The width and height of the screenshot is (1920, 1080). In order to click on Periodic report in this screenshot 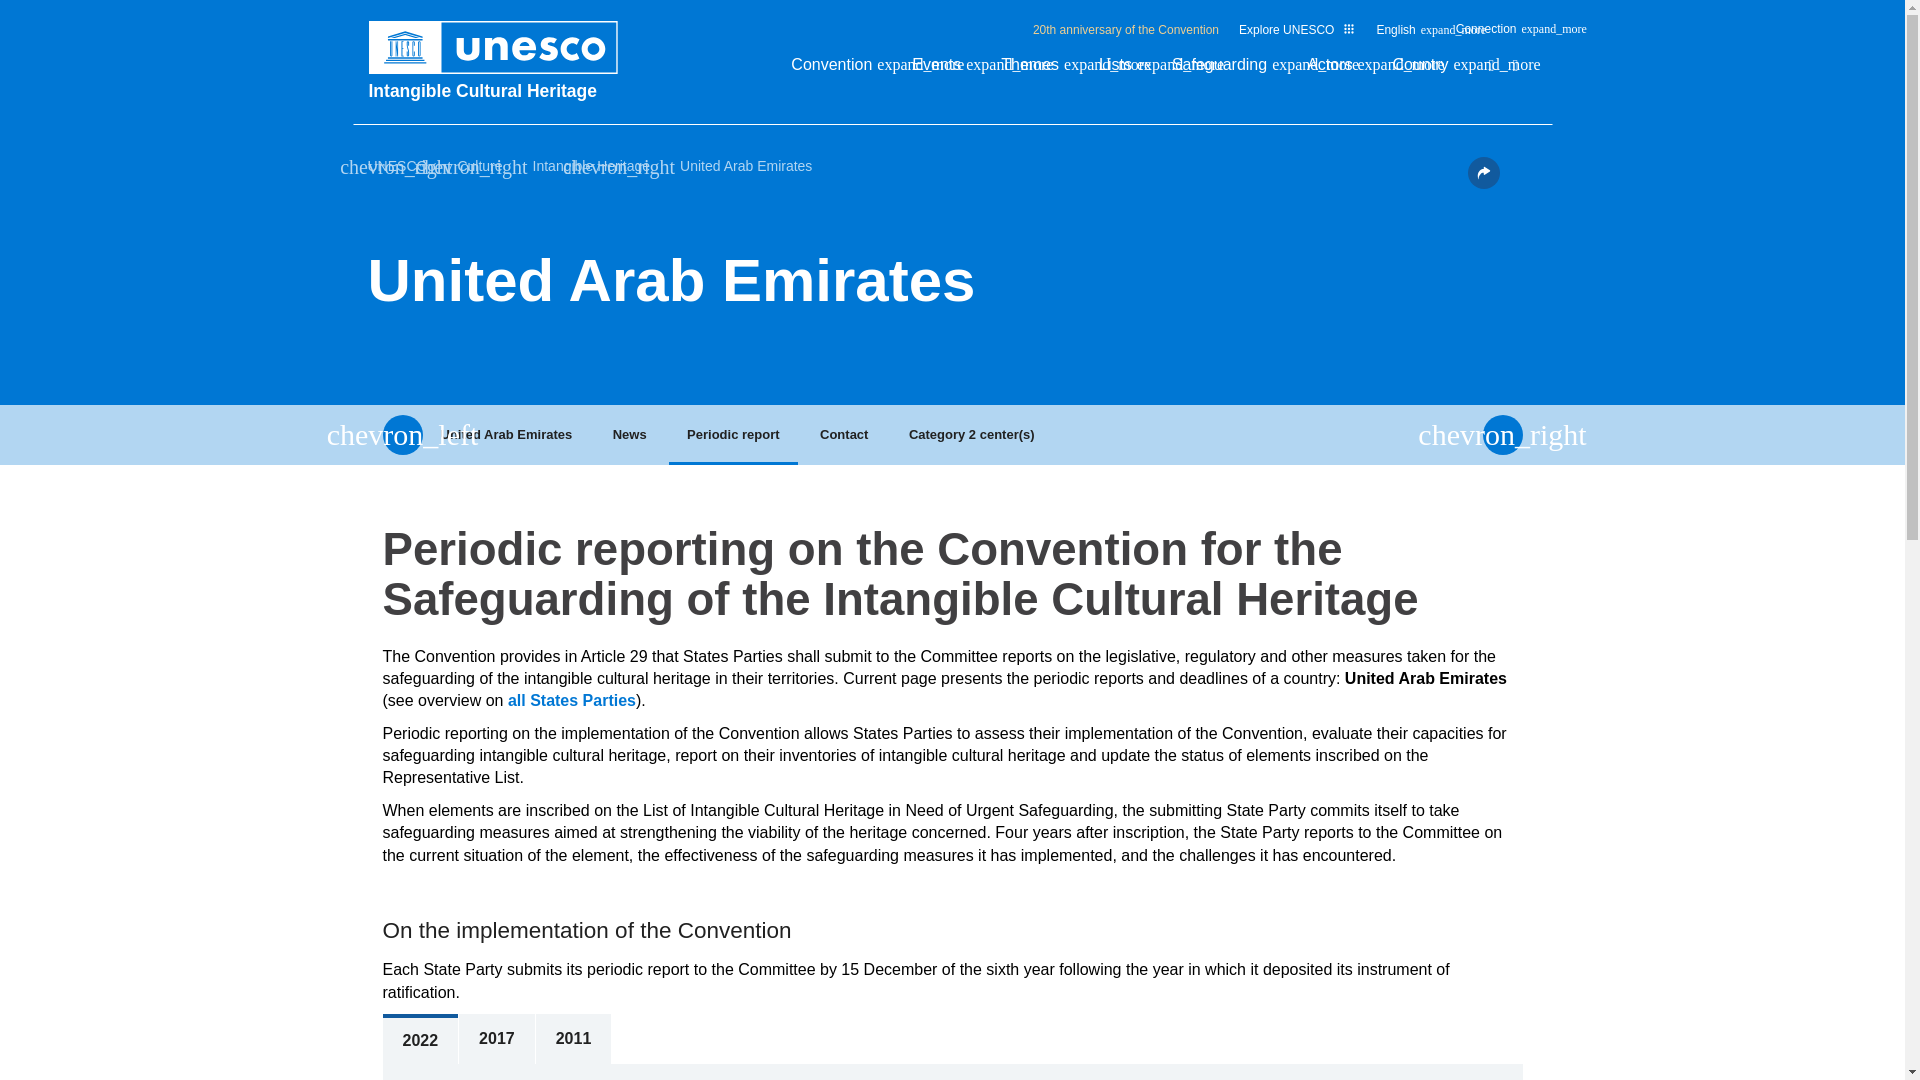, I will do `click(733, 435)`.